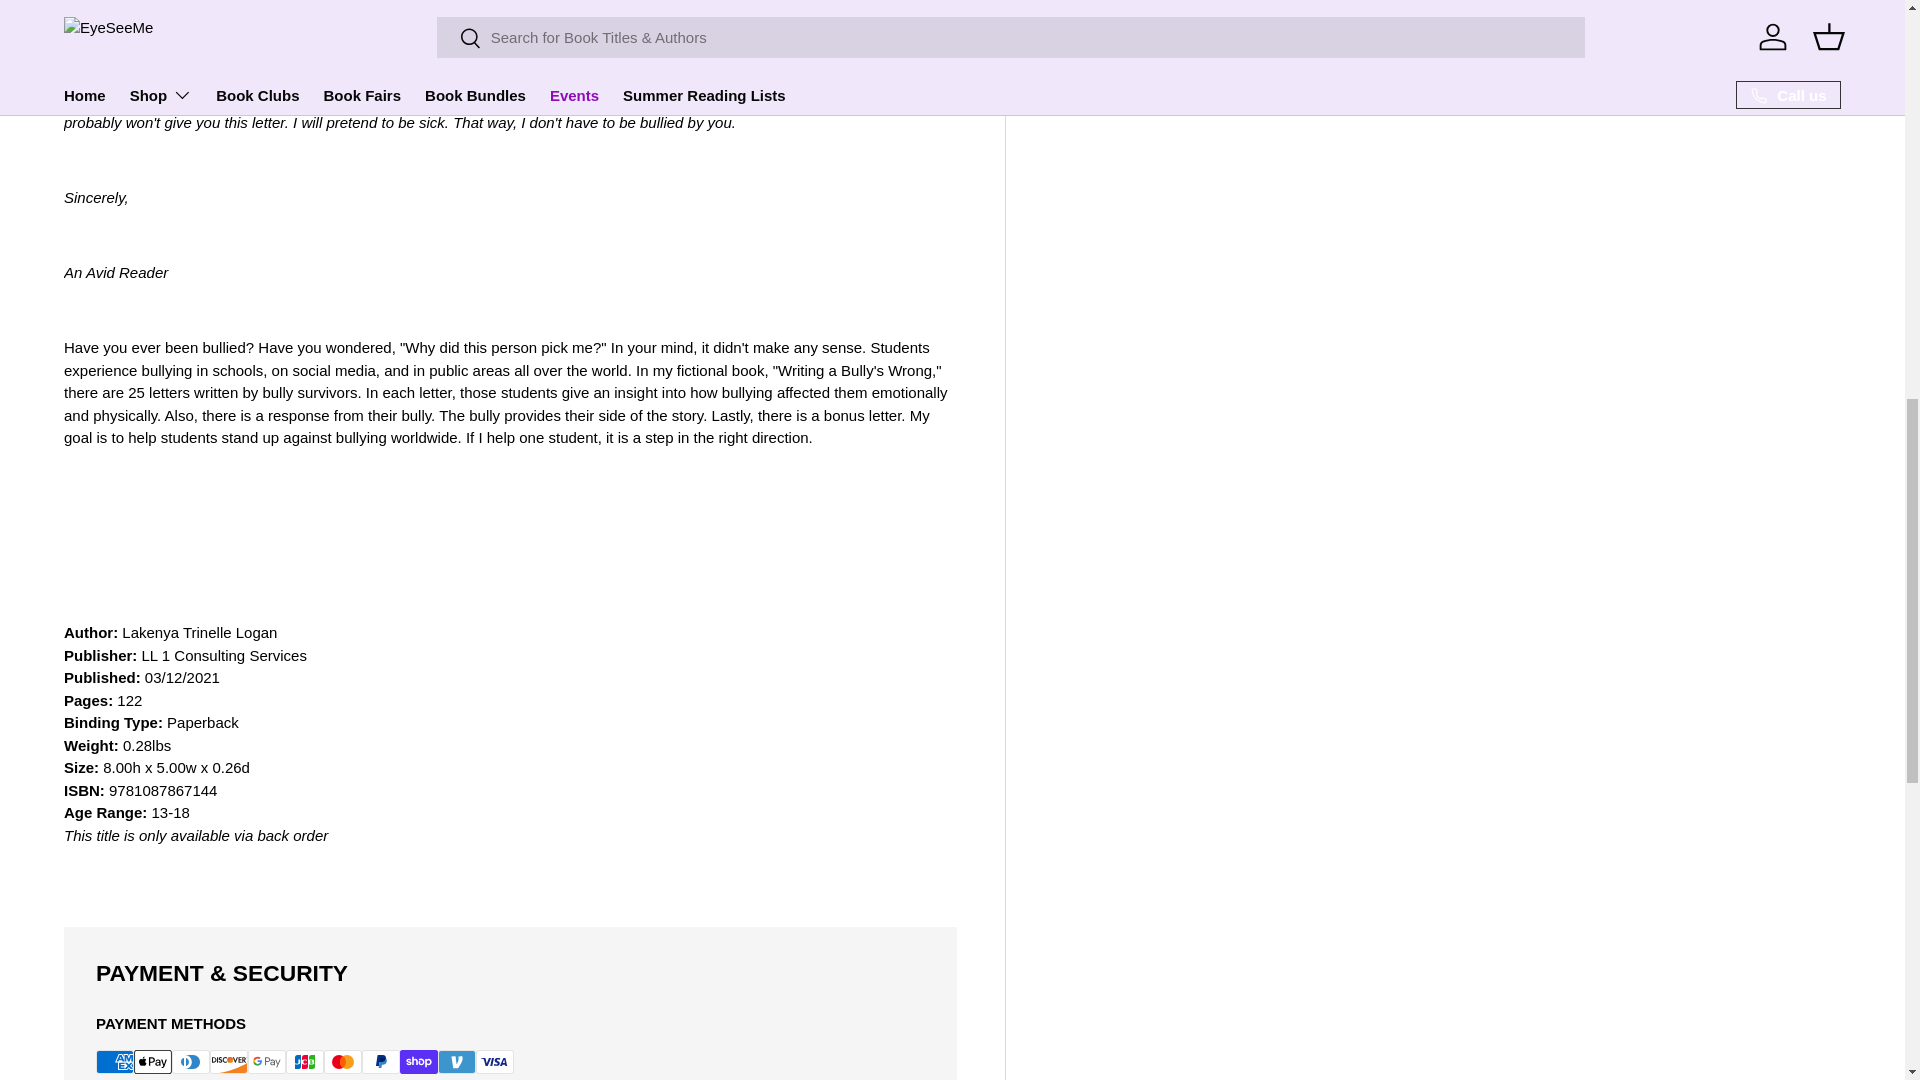 Image resolution: width=1920 pixels, height=1080 pixels. What do you see at coordinates (115, 1061) in the screenshot?
I see `American Express` at bounding box center [115, 1061].